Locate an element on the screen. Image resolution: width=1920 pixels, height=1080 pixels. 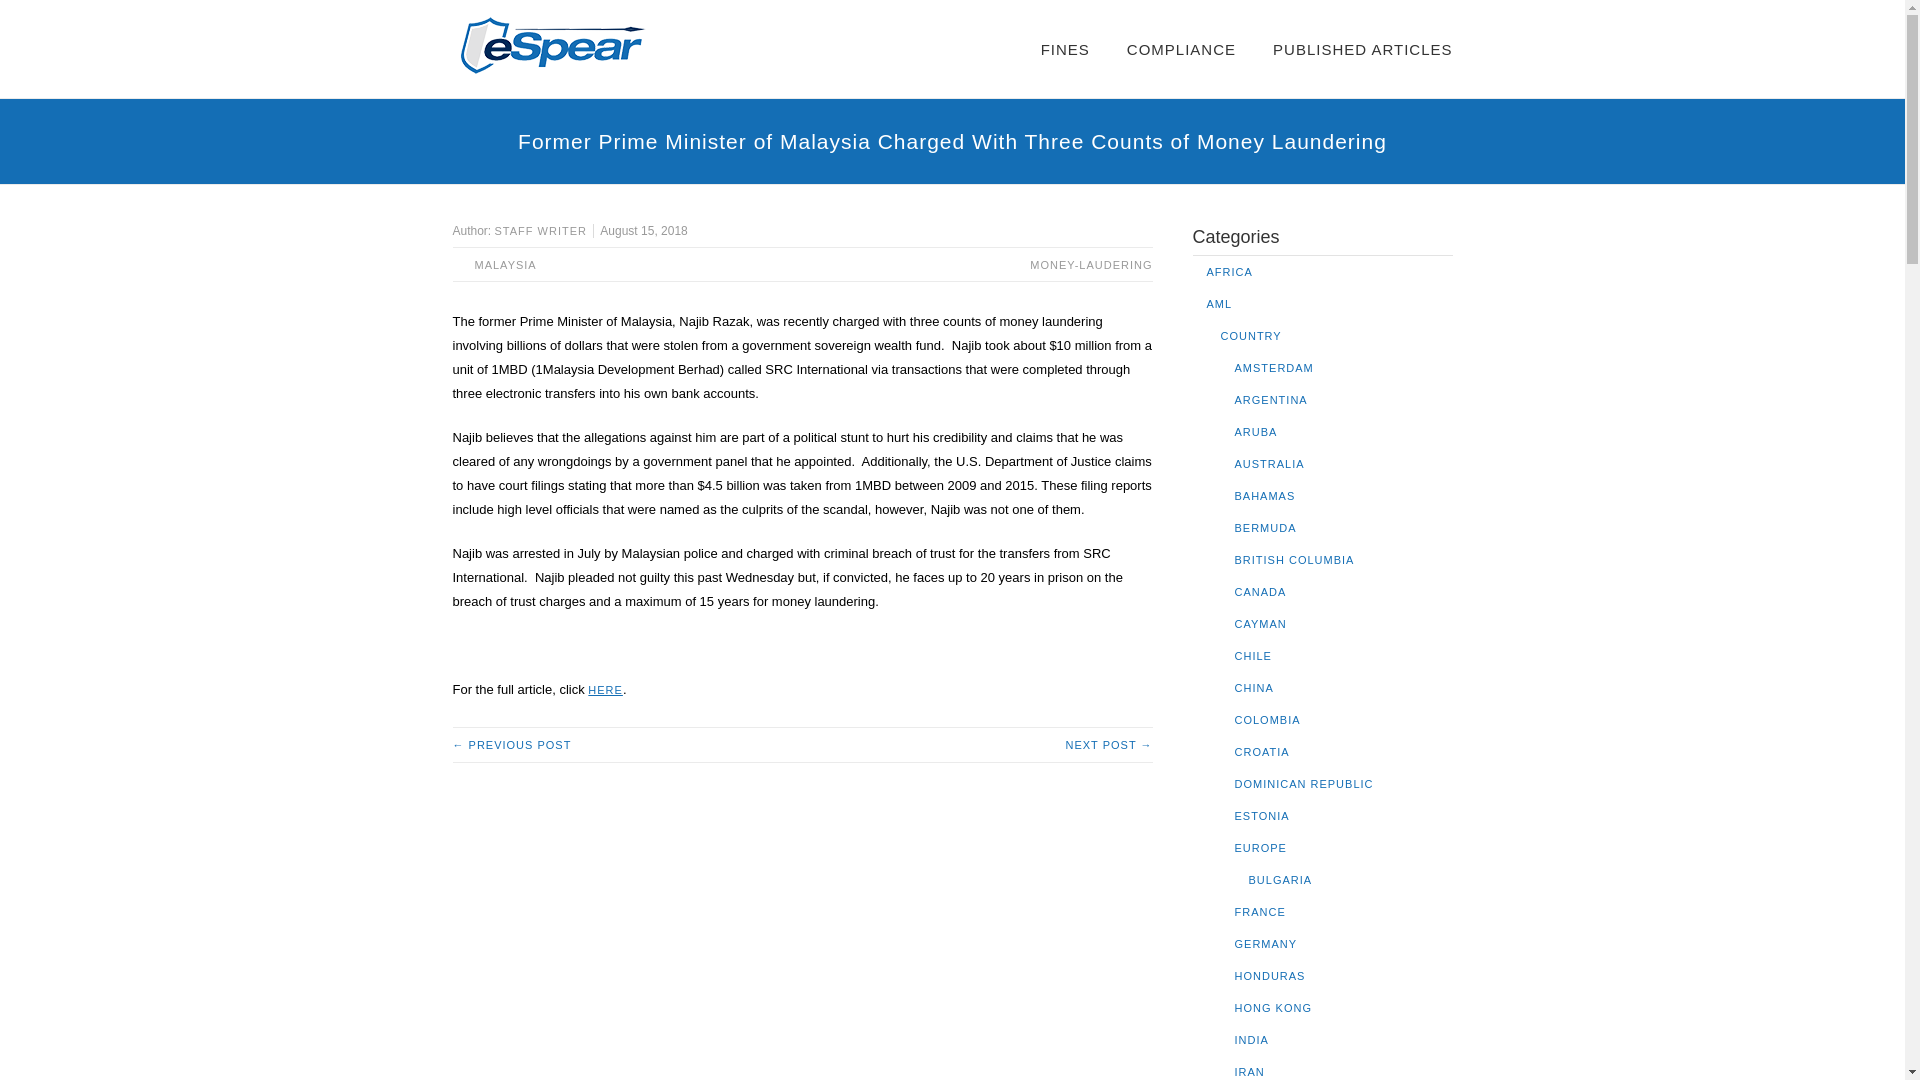
COMPLIANCE is located at coordinates (1182, 50).